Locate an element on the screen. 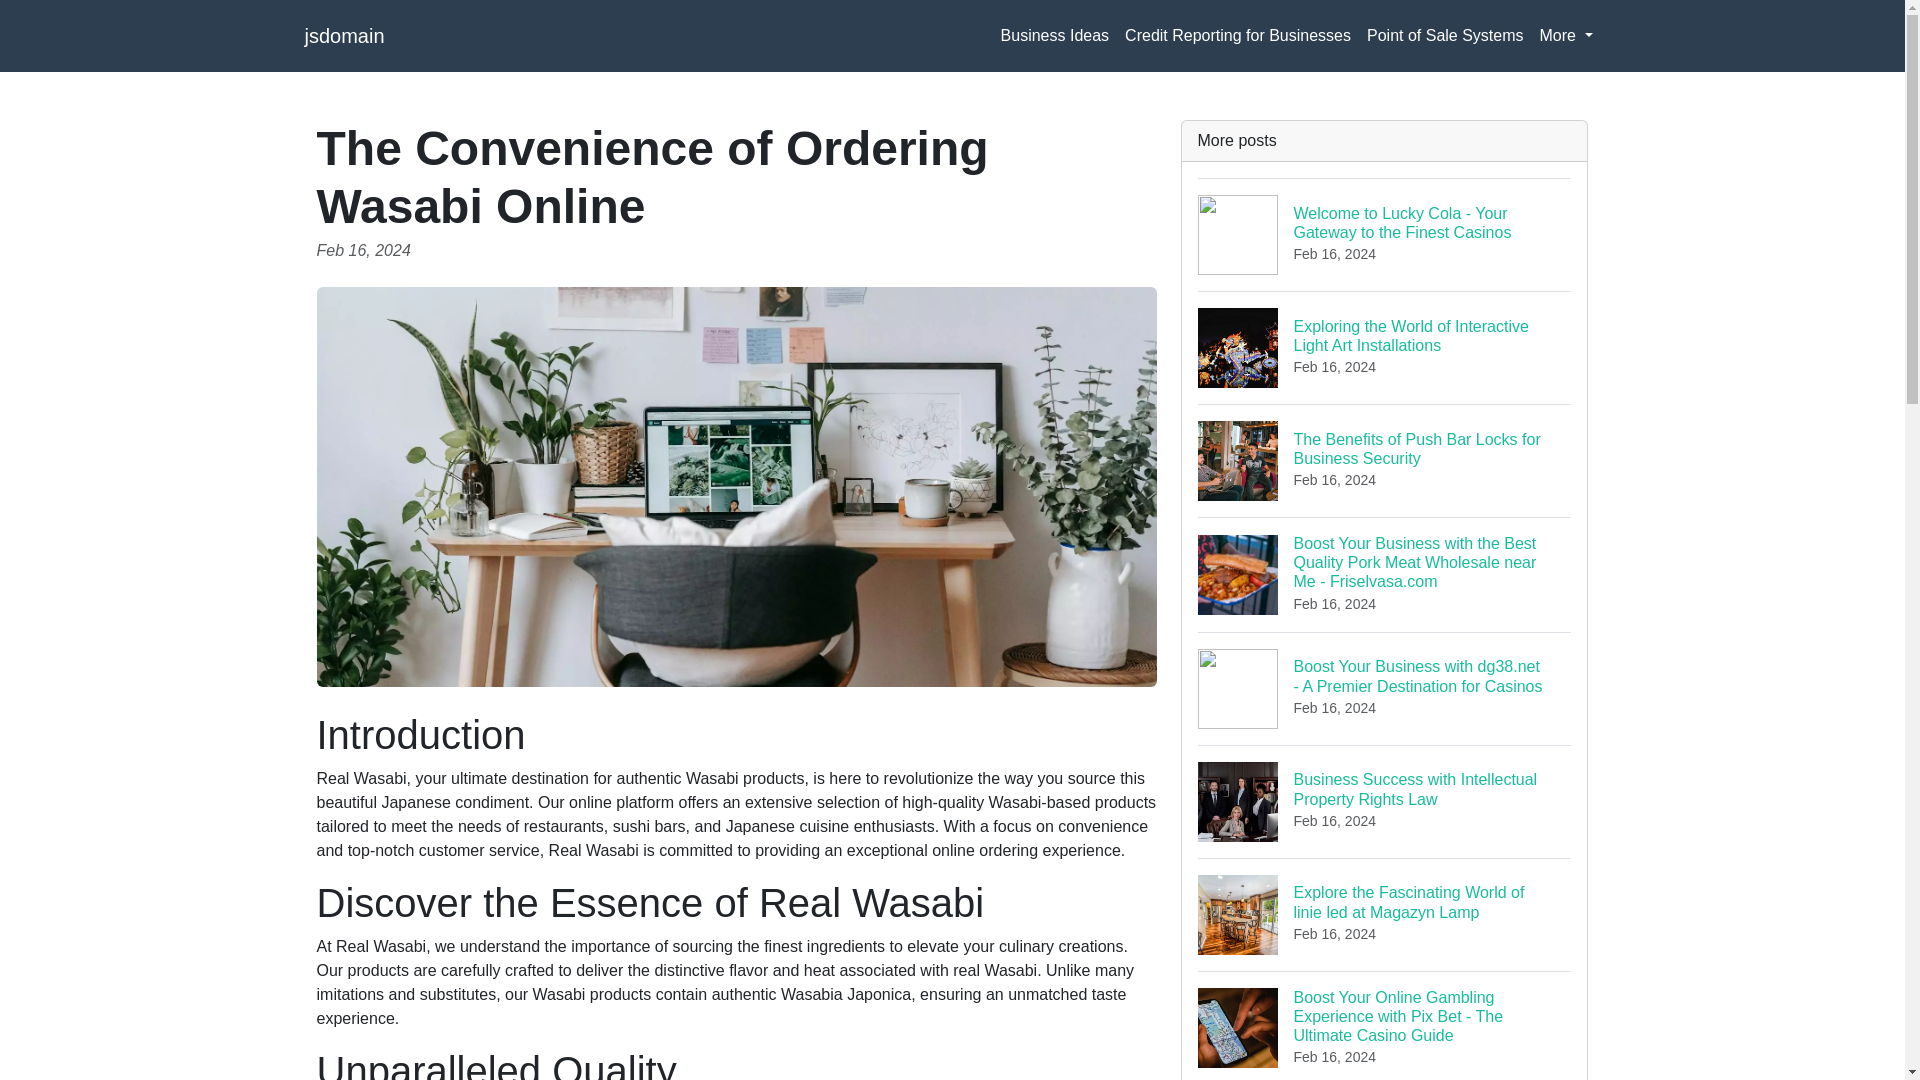 The width and height of the screenshot is (1920, 1080). Business Ideas is located at coordinates (1054, 36).